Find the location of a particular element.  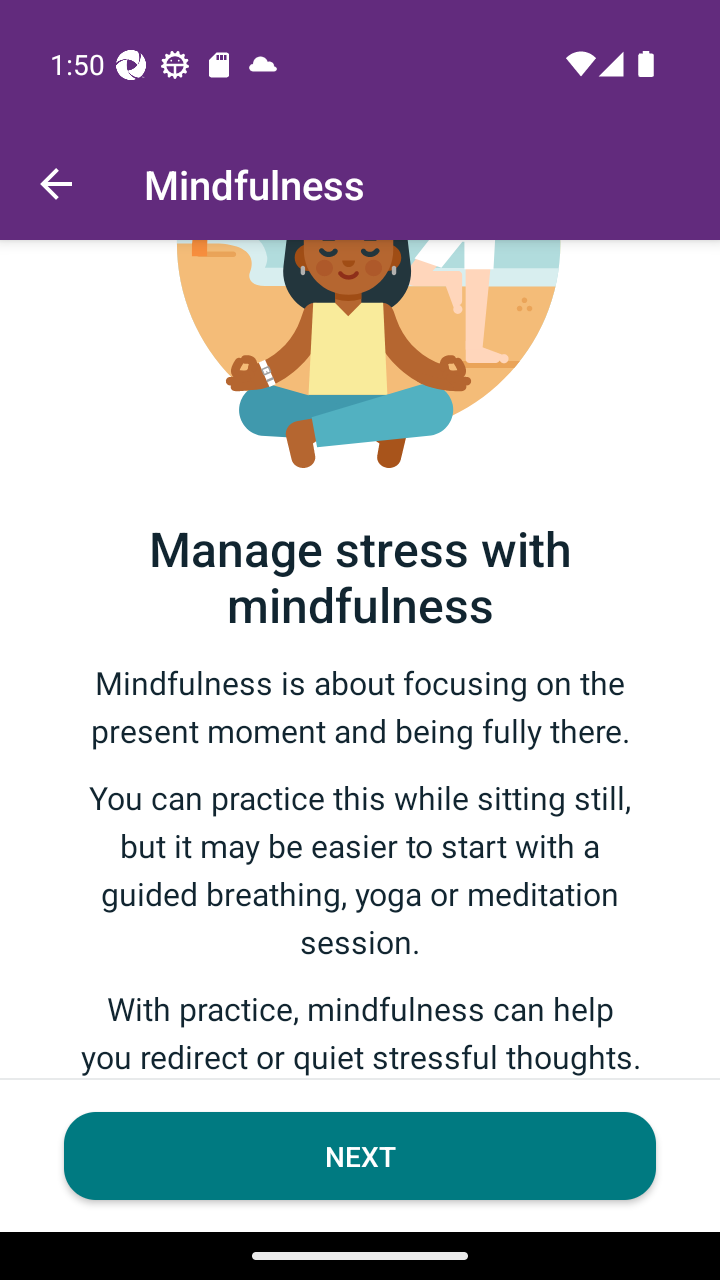

NEXT is located at coordinates (360, 1156).